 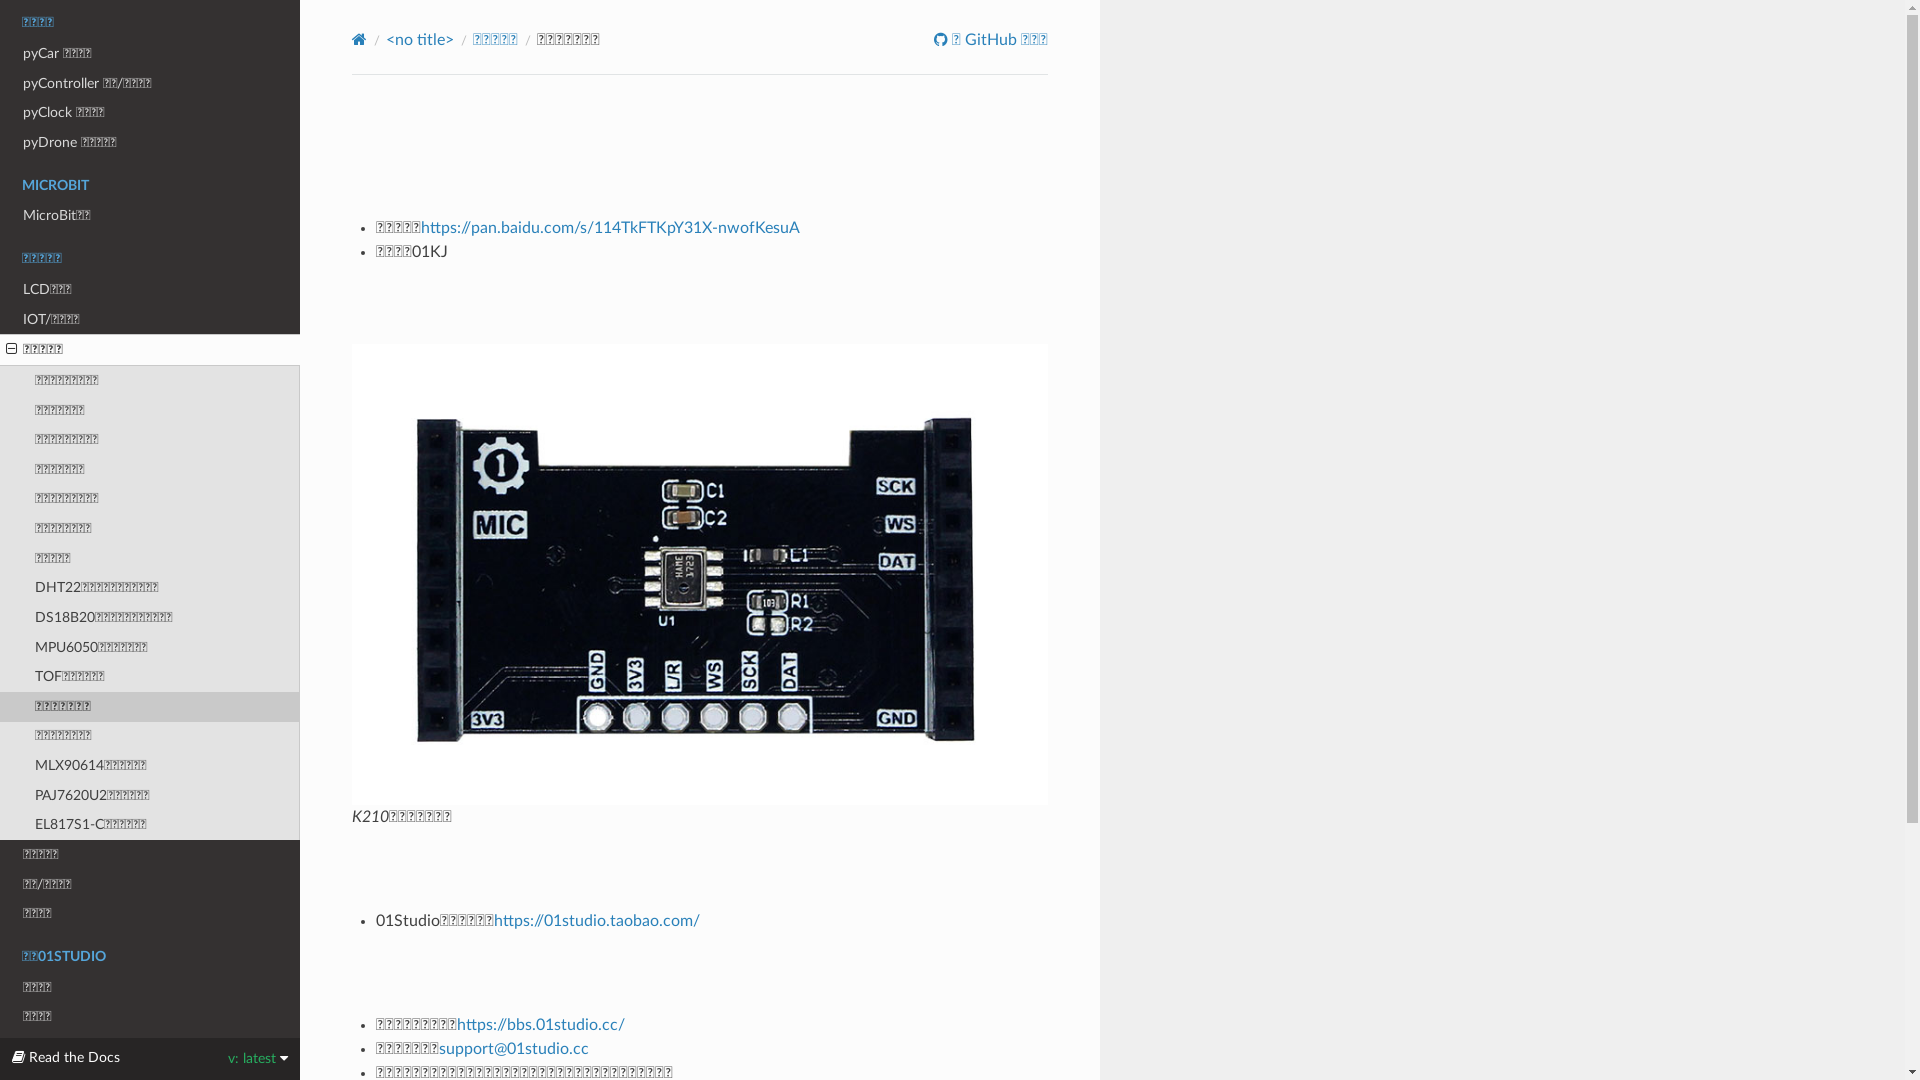 I want to click on <no title>, so click(x=420, y=40).